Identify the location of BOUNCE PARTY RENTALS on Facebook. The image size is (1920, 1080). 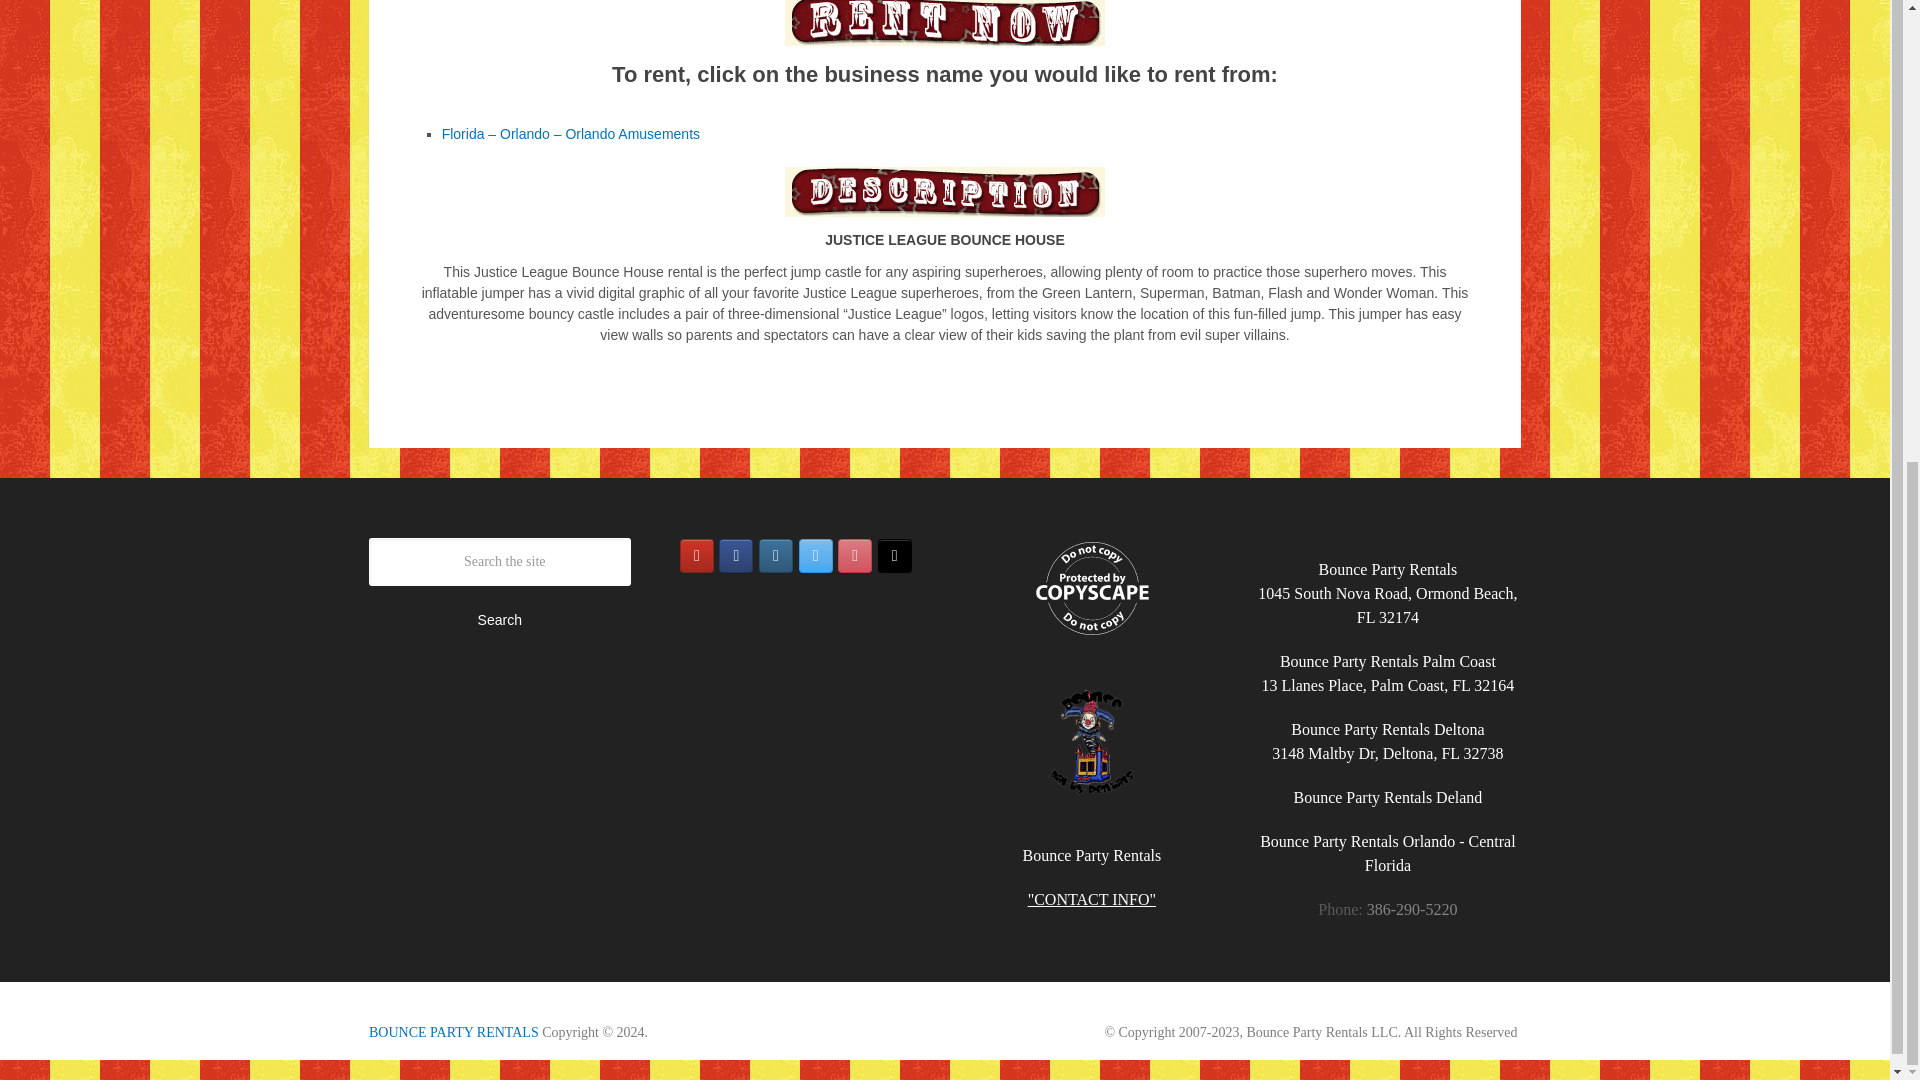
(735, 556).